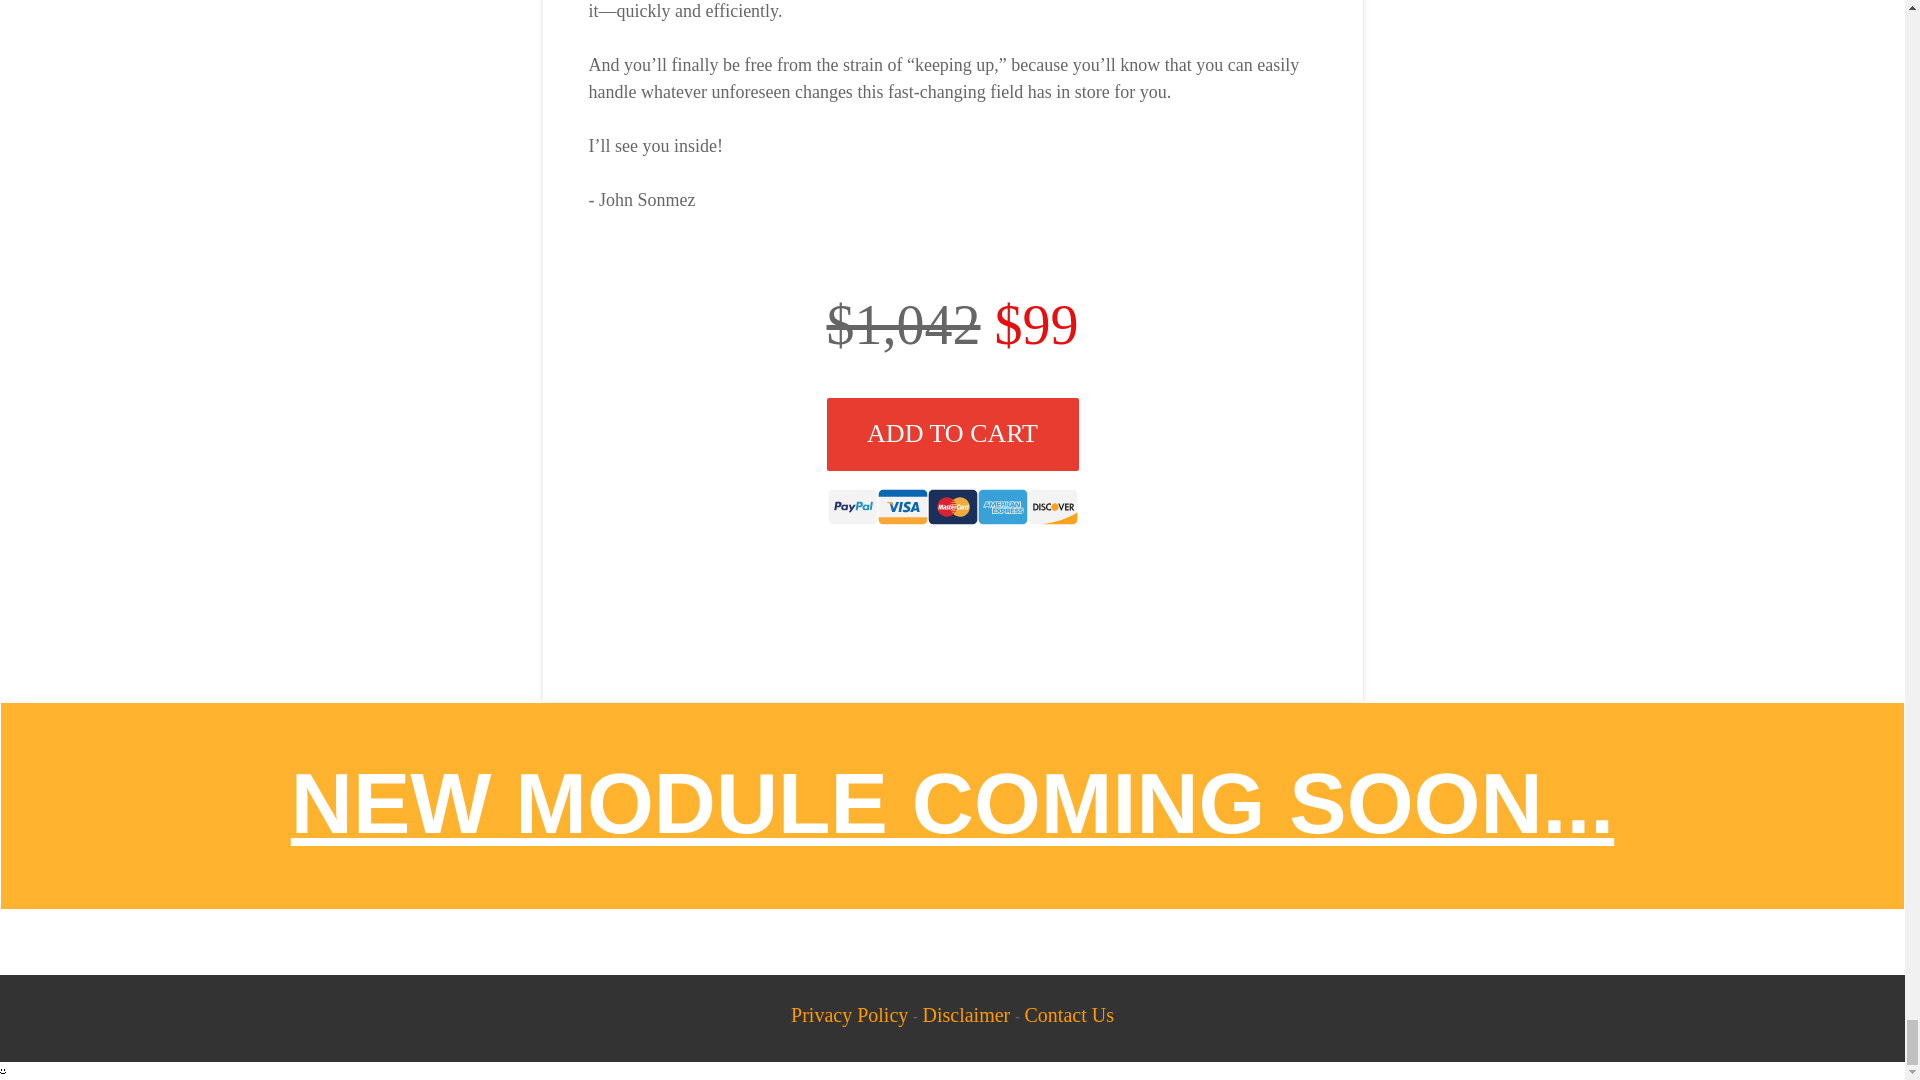  I want to click on Contact Us, so click(1068, 1015).